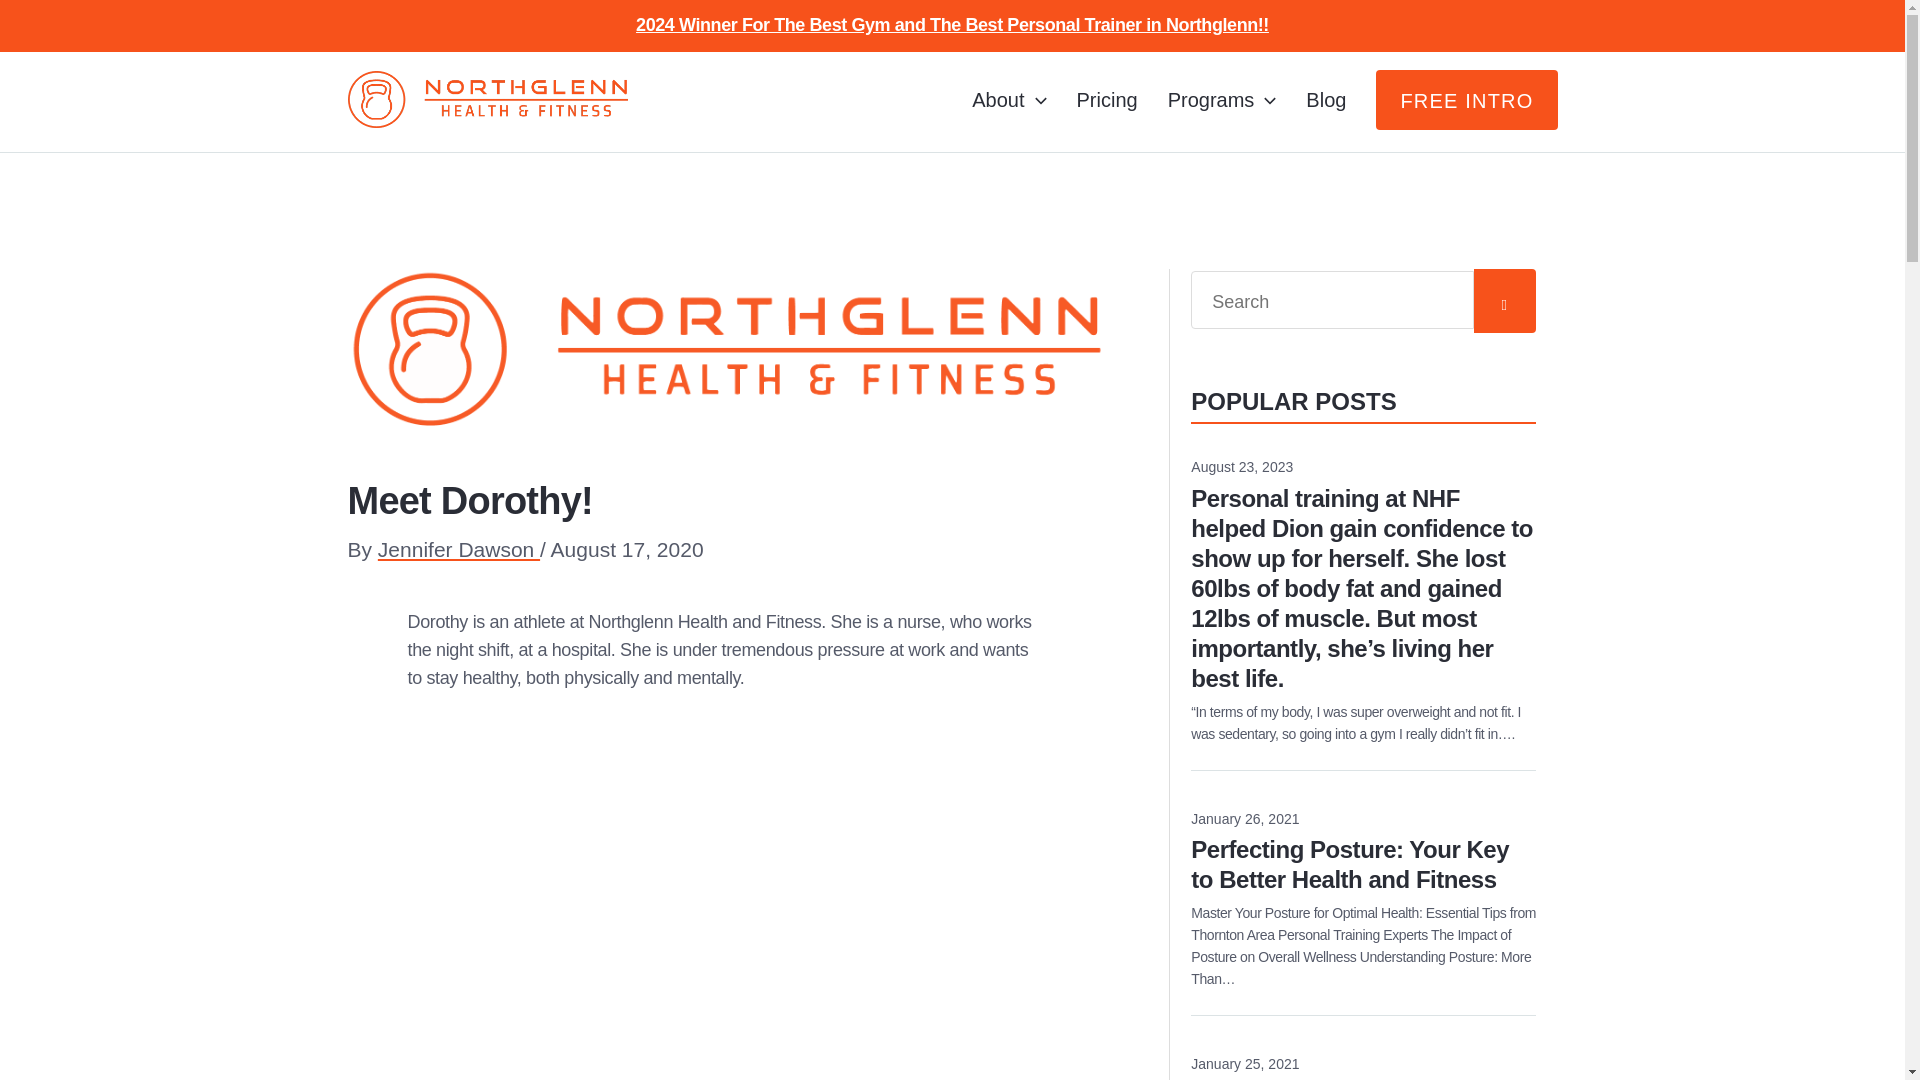 The image size is (1920, 1080). Describe the element at coordinates (1107, 100) in the screenshot. I see `Pricing` at that location.